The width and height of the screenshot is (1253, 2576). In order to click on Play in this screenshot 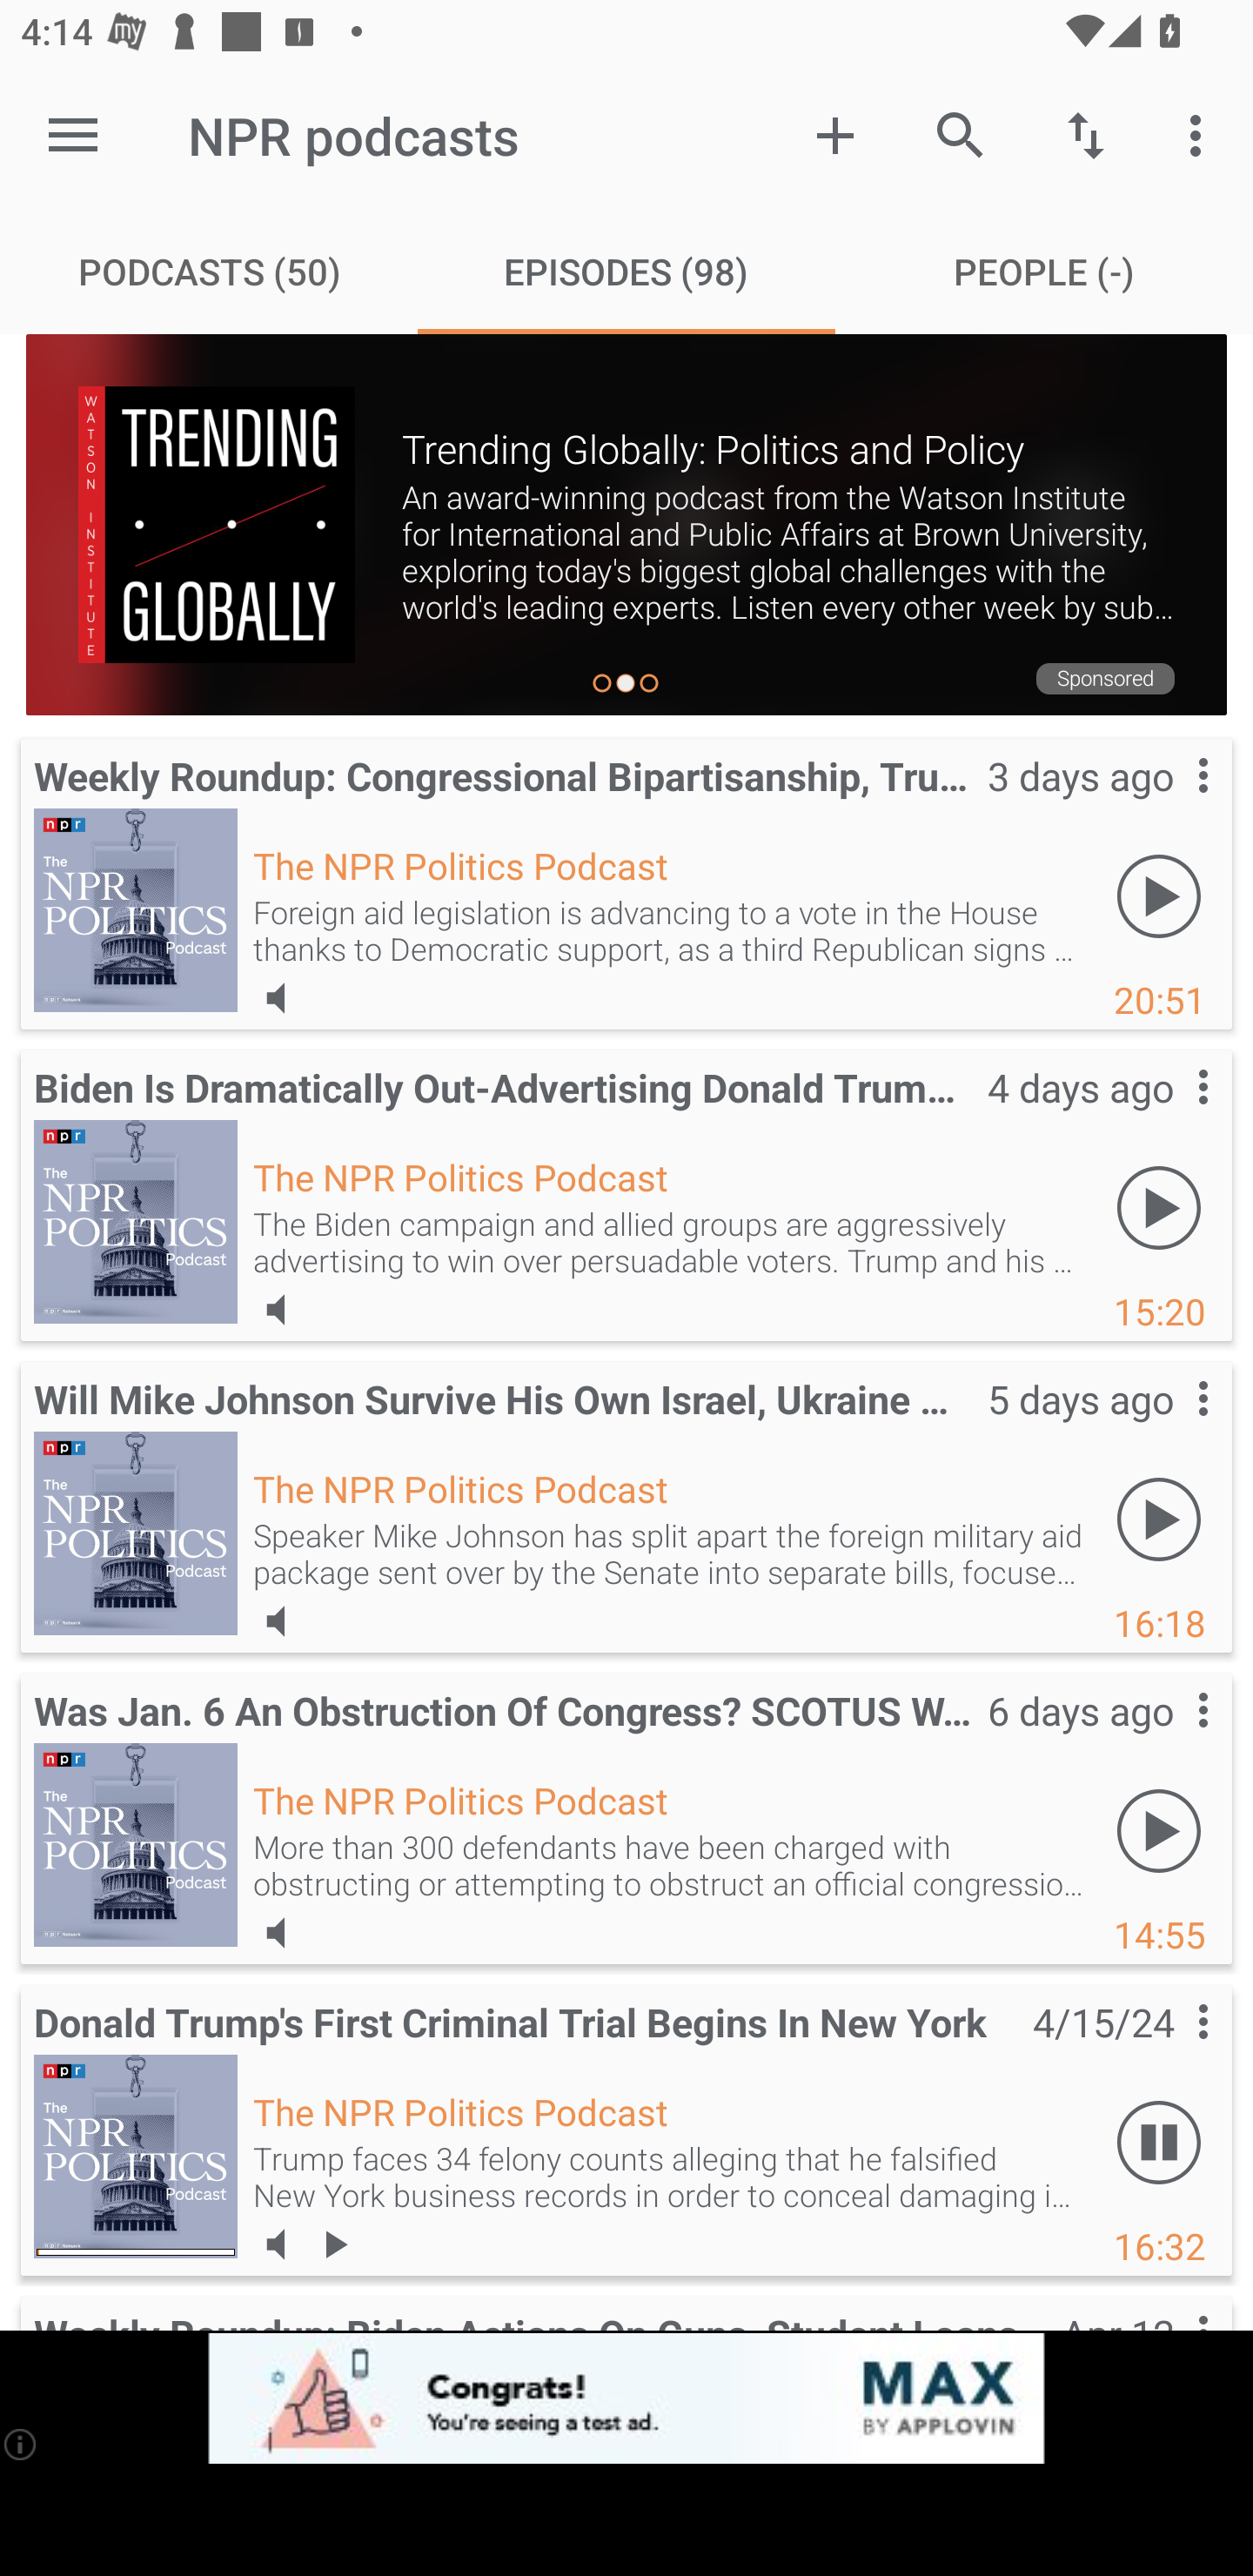, I will do `click(1159, 1518)`.